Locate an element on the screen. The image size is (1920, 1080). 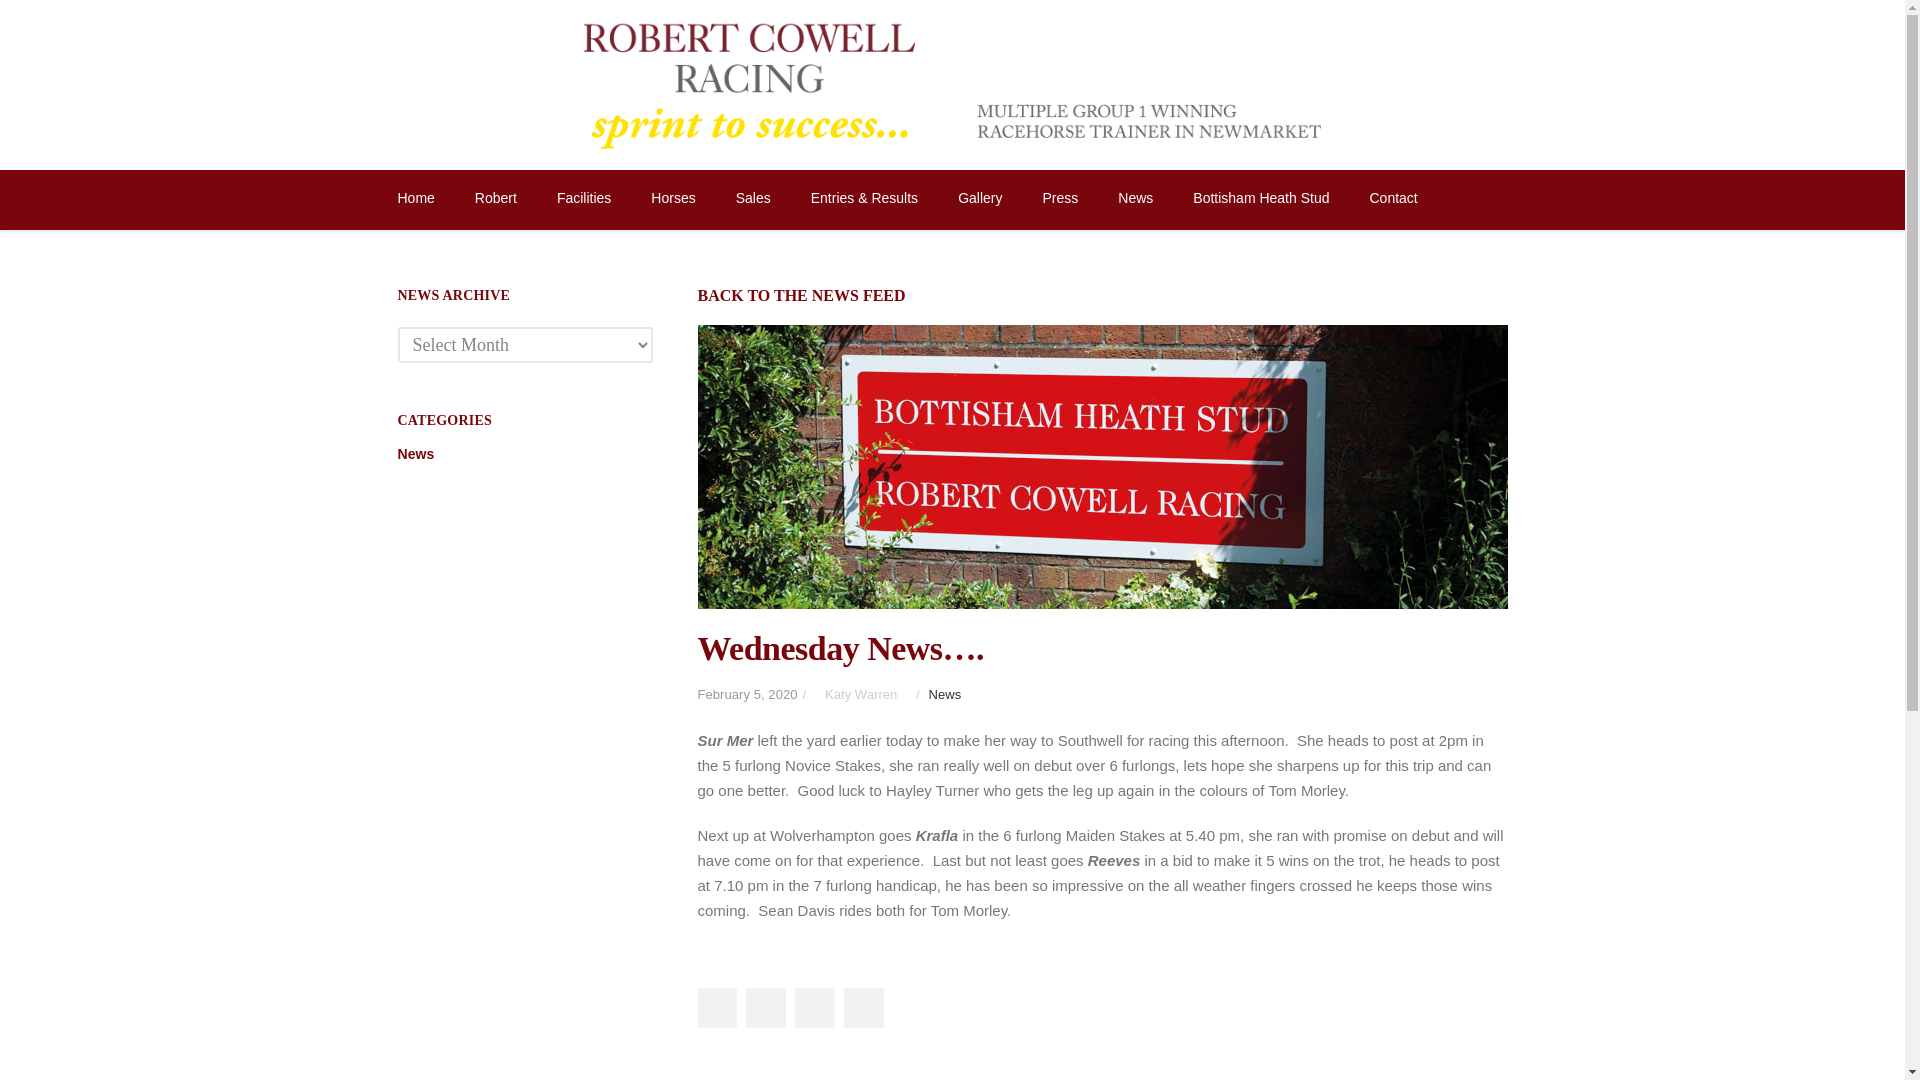
Bottisham Heath Stud is located at coordinates (1260, 200).